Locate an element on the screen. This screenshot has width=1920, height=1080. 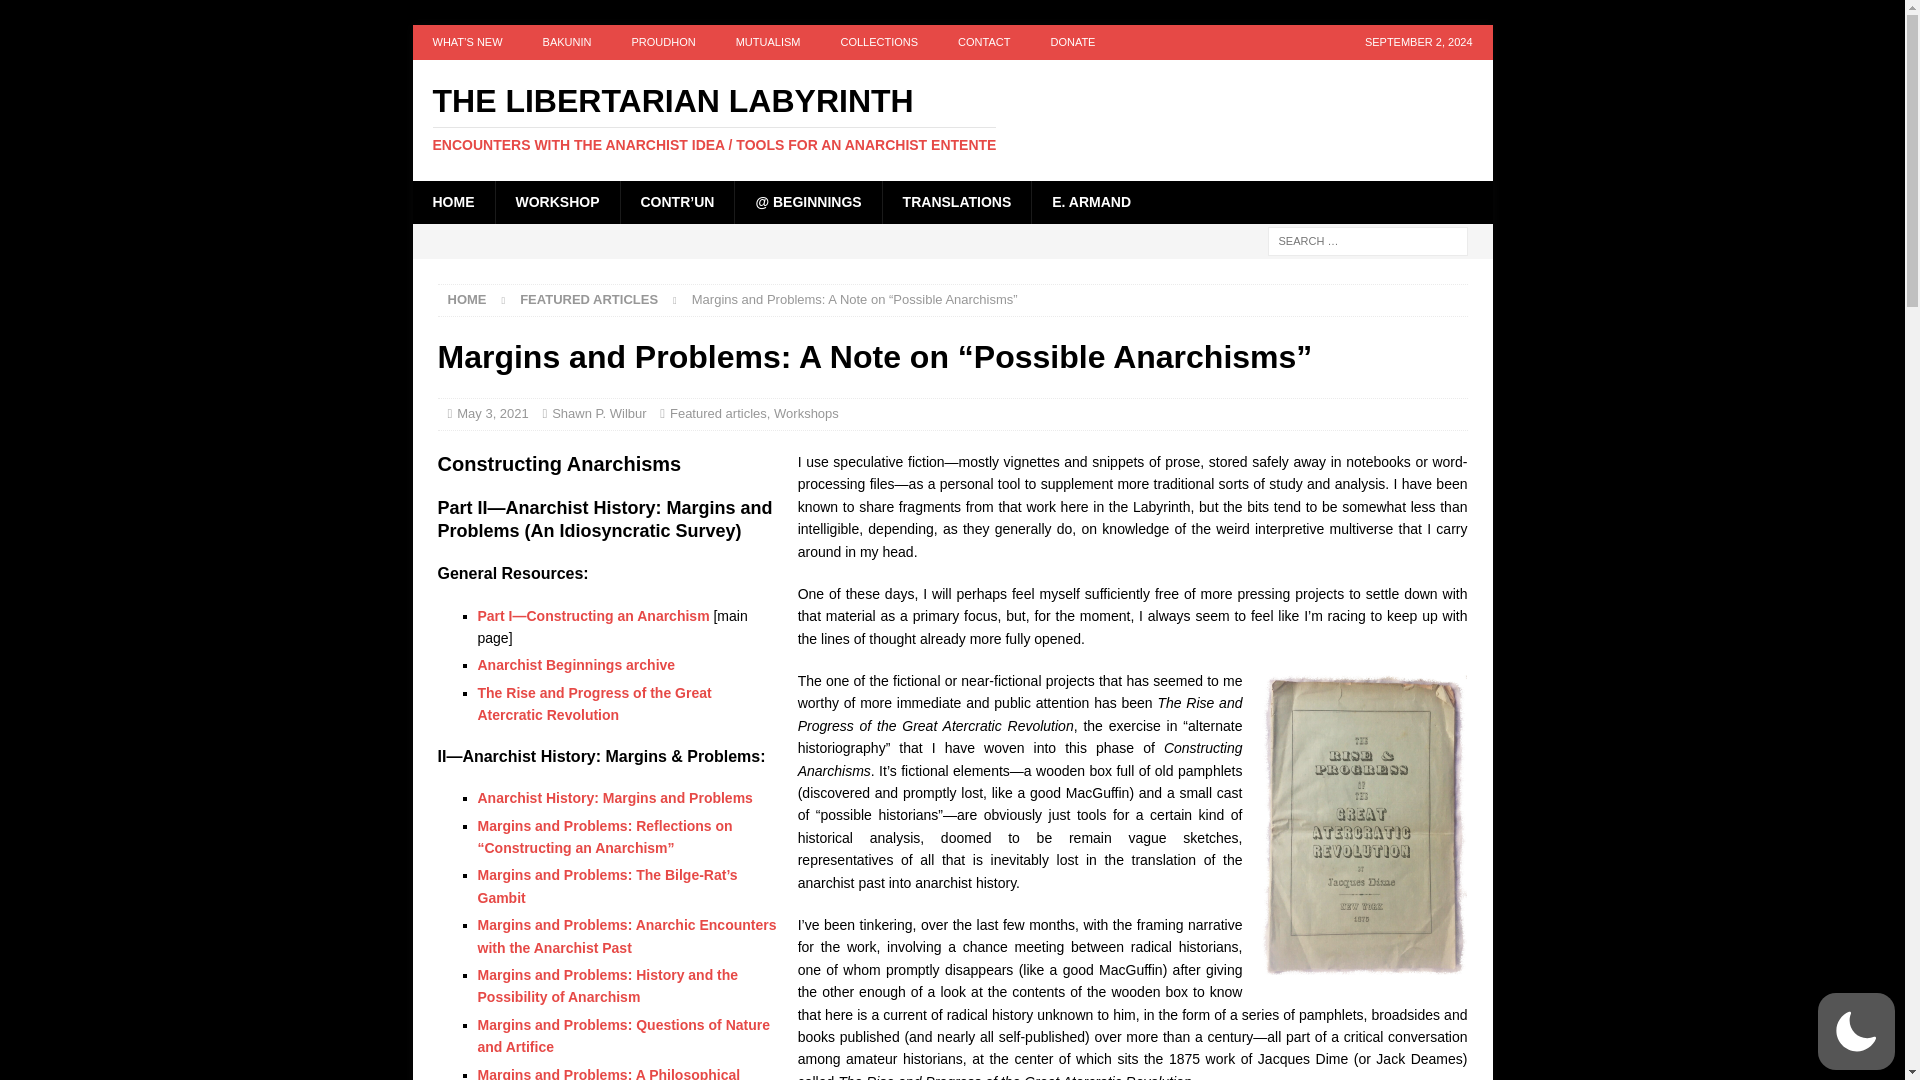
Shawn P. Wilbur is located at coordinates (598, 414).